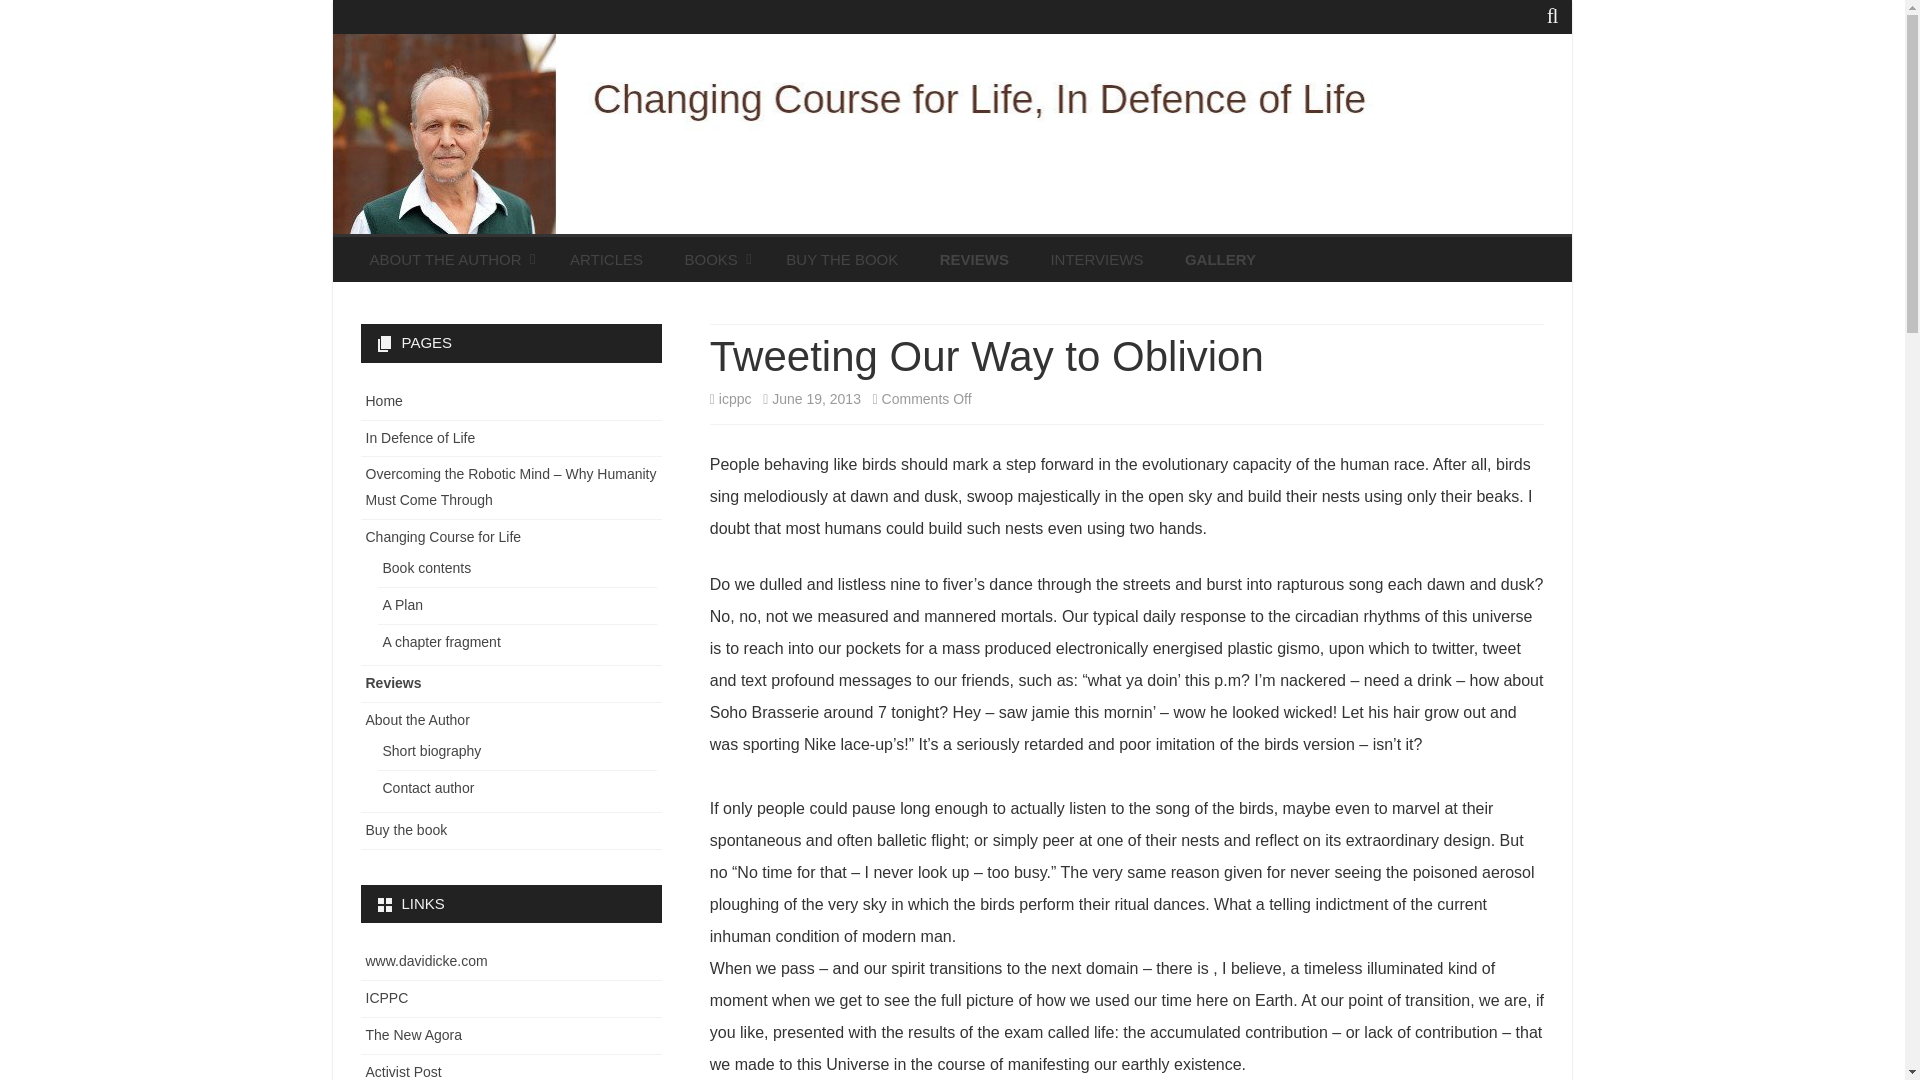 The image size is (1920, 1080). Describe the element at coordinates (444, 537) in the screenshot. I see `Changing Course for Life` at that location.